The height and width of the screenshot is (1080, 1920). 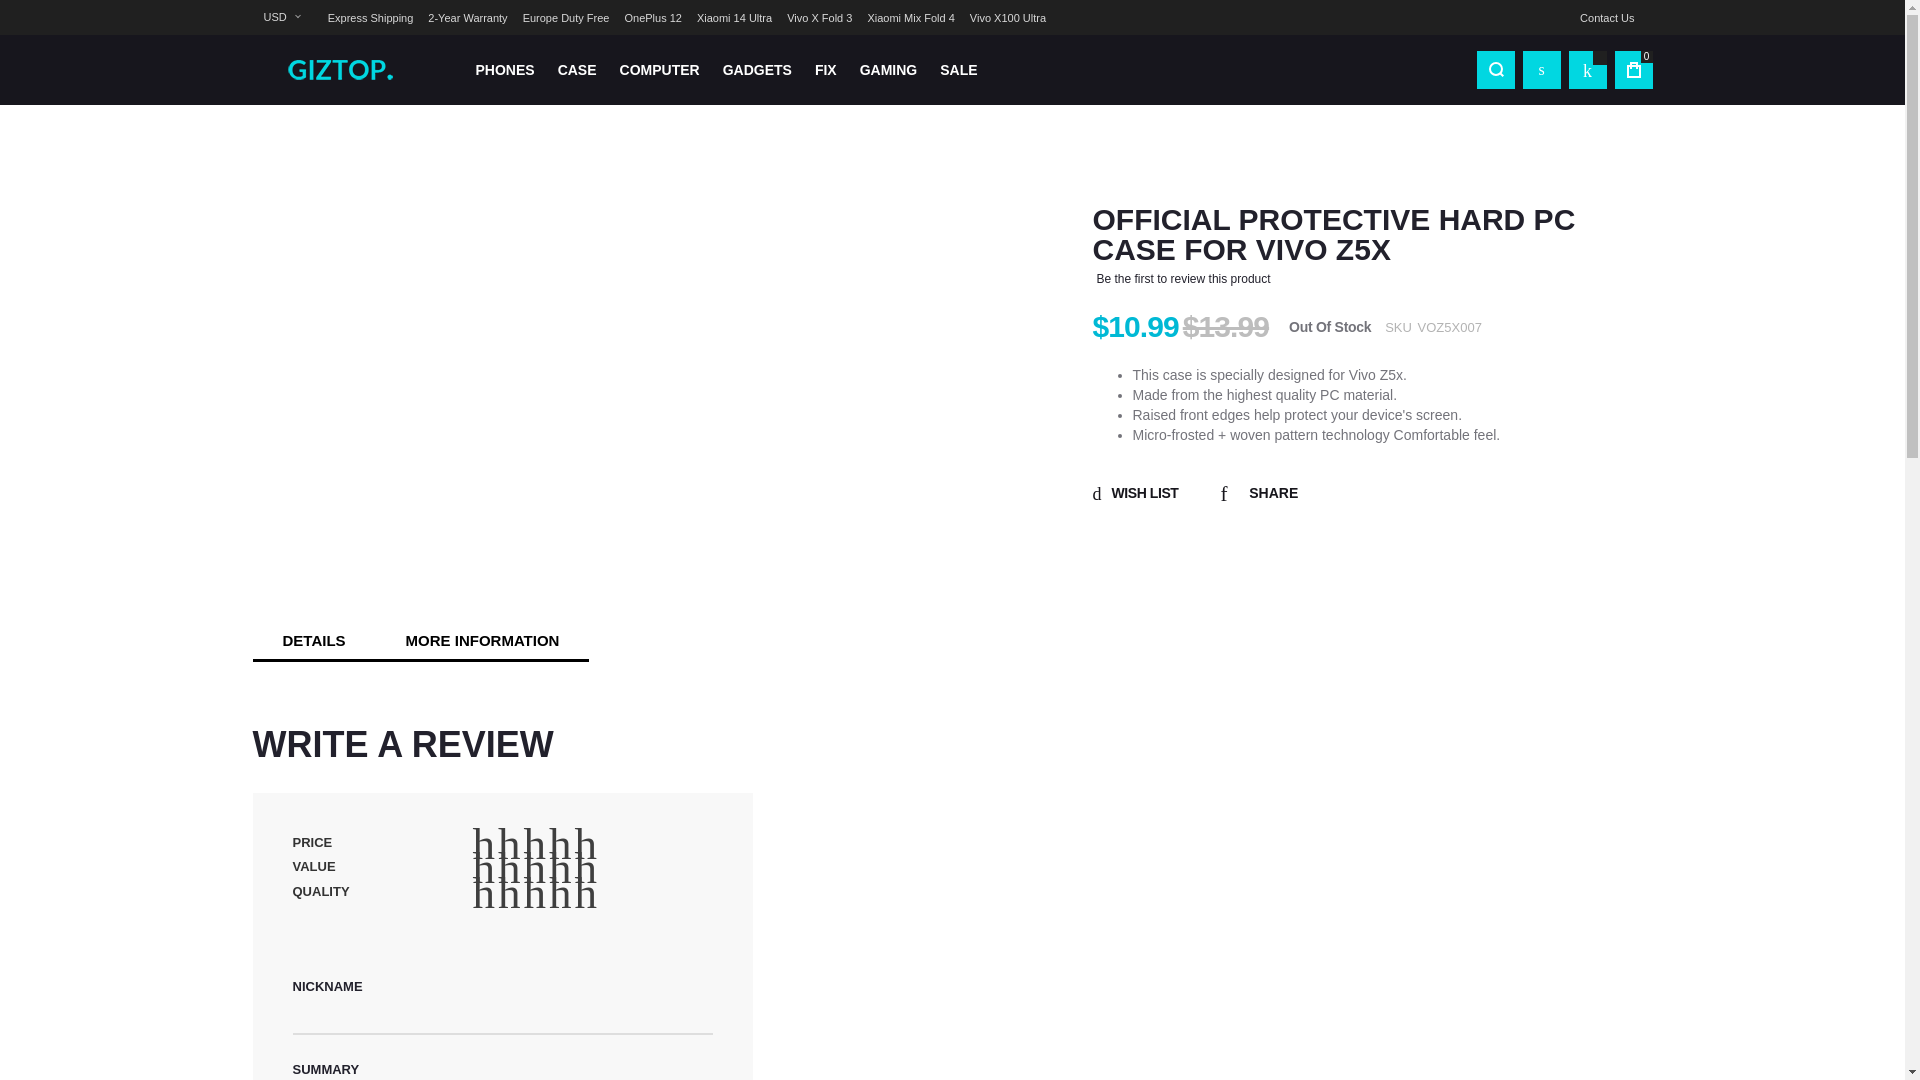 I want to click on 4 stars, so click(x=523, y=868).